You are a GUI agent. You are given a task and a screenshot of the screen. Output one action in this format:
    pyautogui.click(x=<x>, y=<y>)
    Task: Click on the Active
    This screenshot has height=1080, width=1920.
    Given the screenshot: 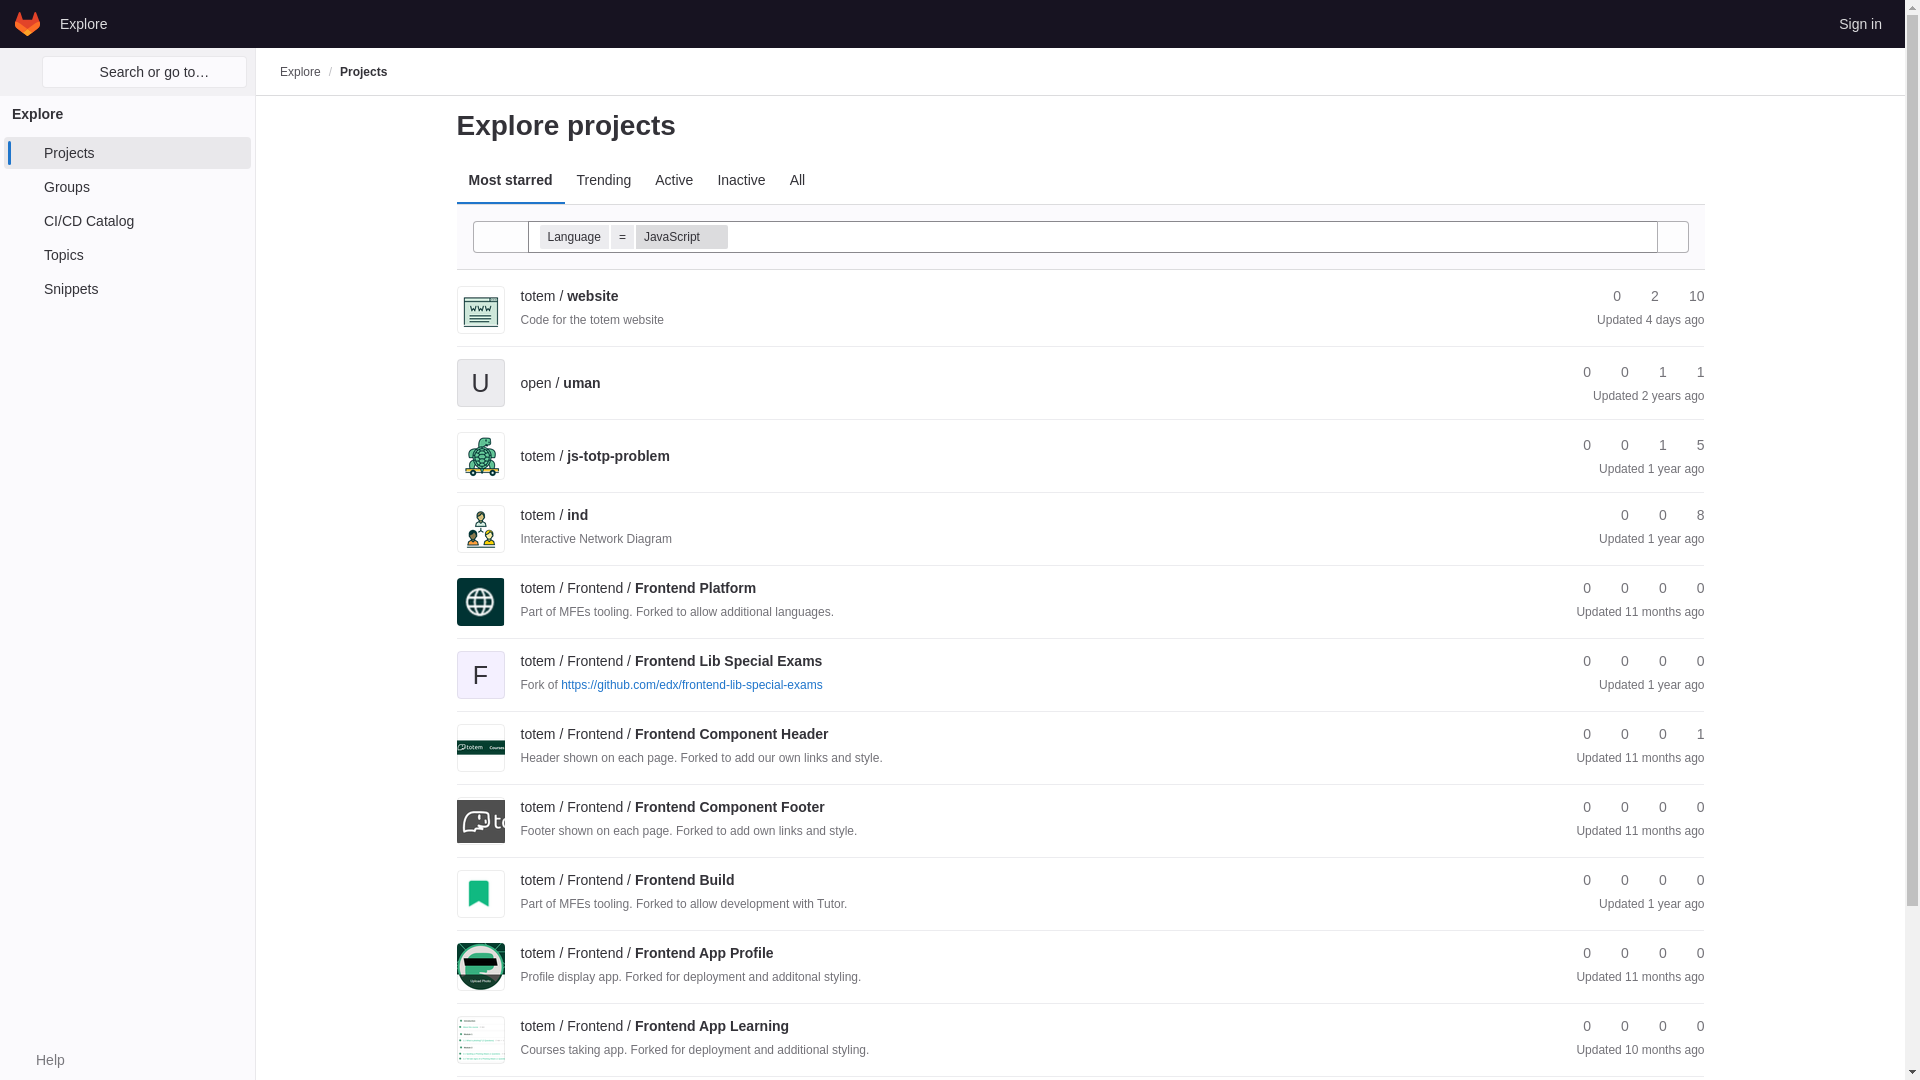 What is the action you would take?
    pyautogui.click(x=674, y=180)
    